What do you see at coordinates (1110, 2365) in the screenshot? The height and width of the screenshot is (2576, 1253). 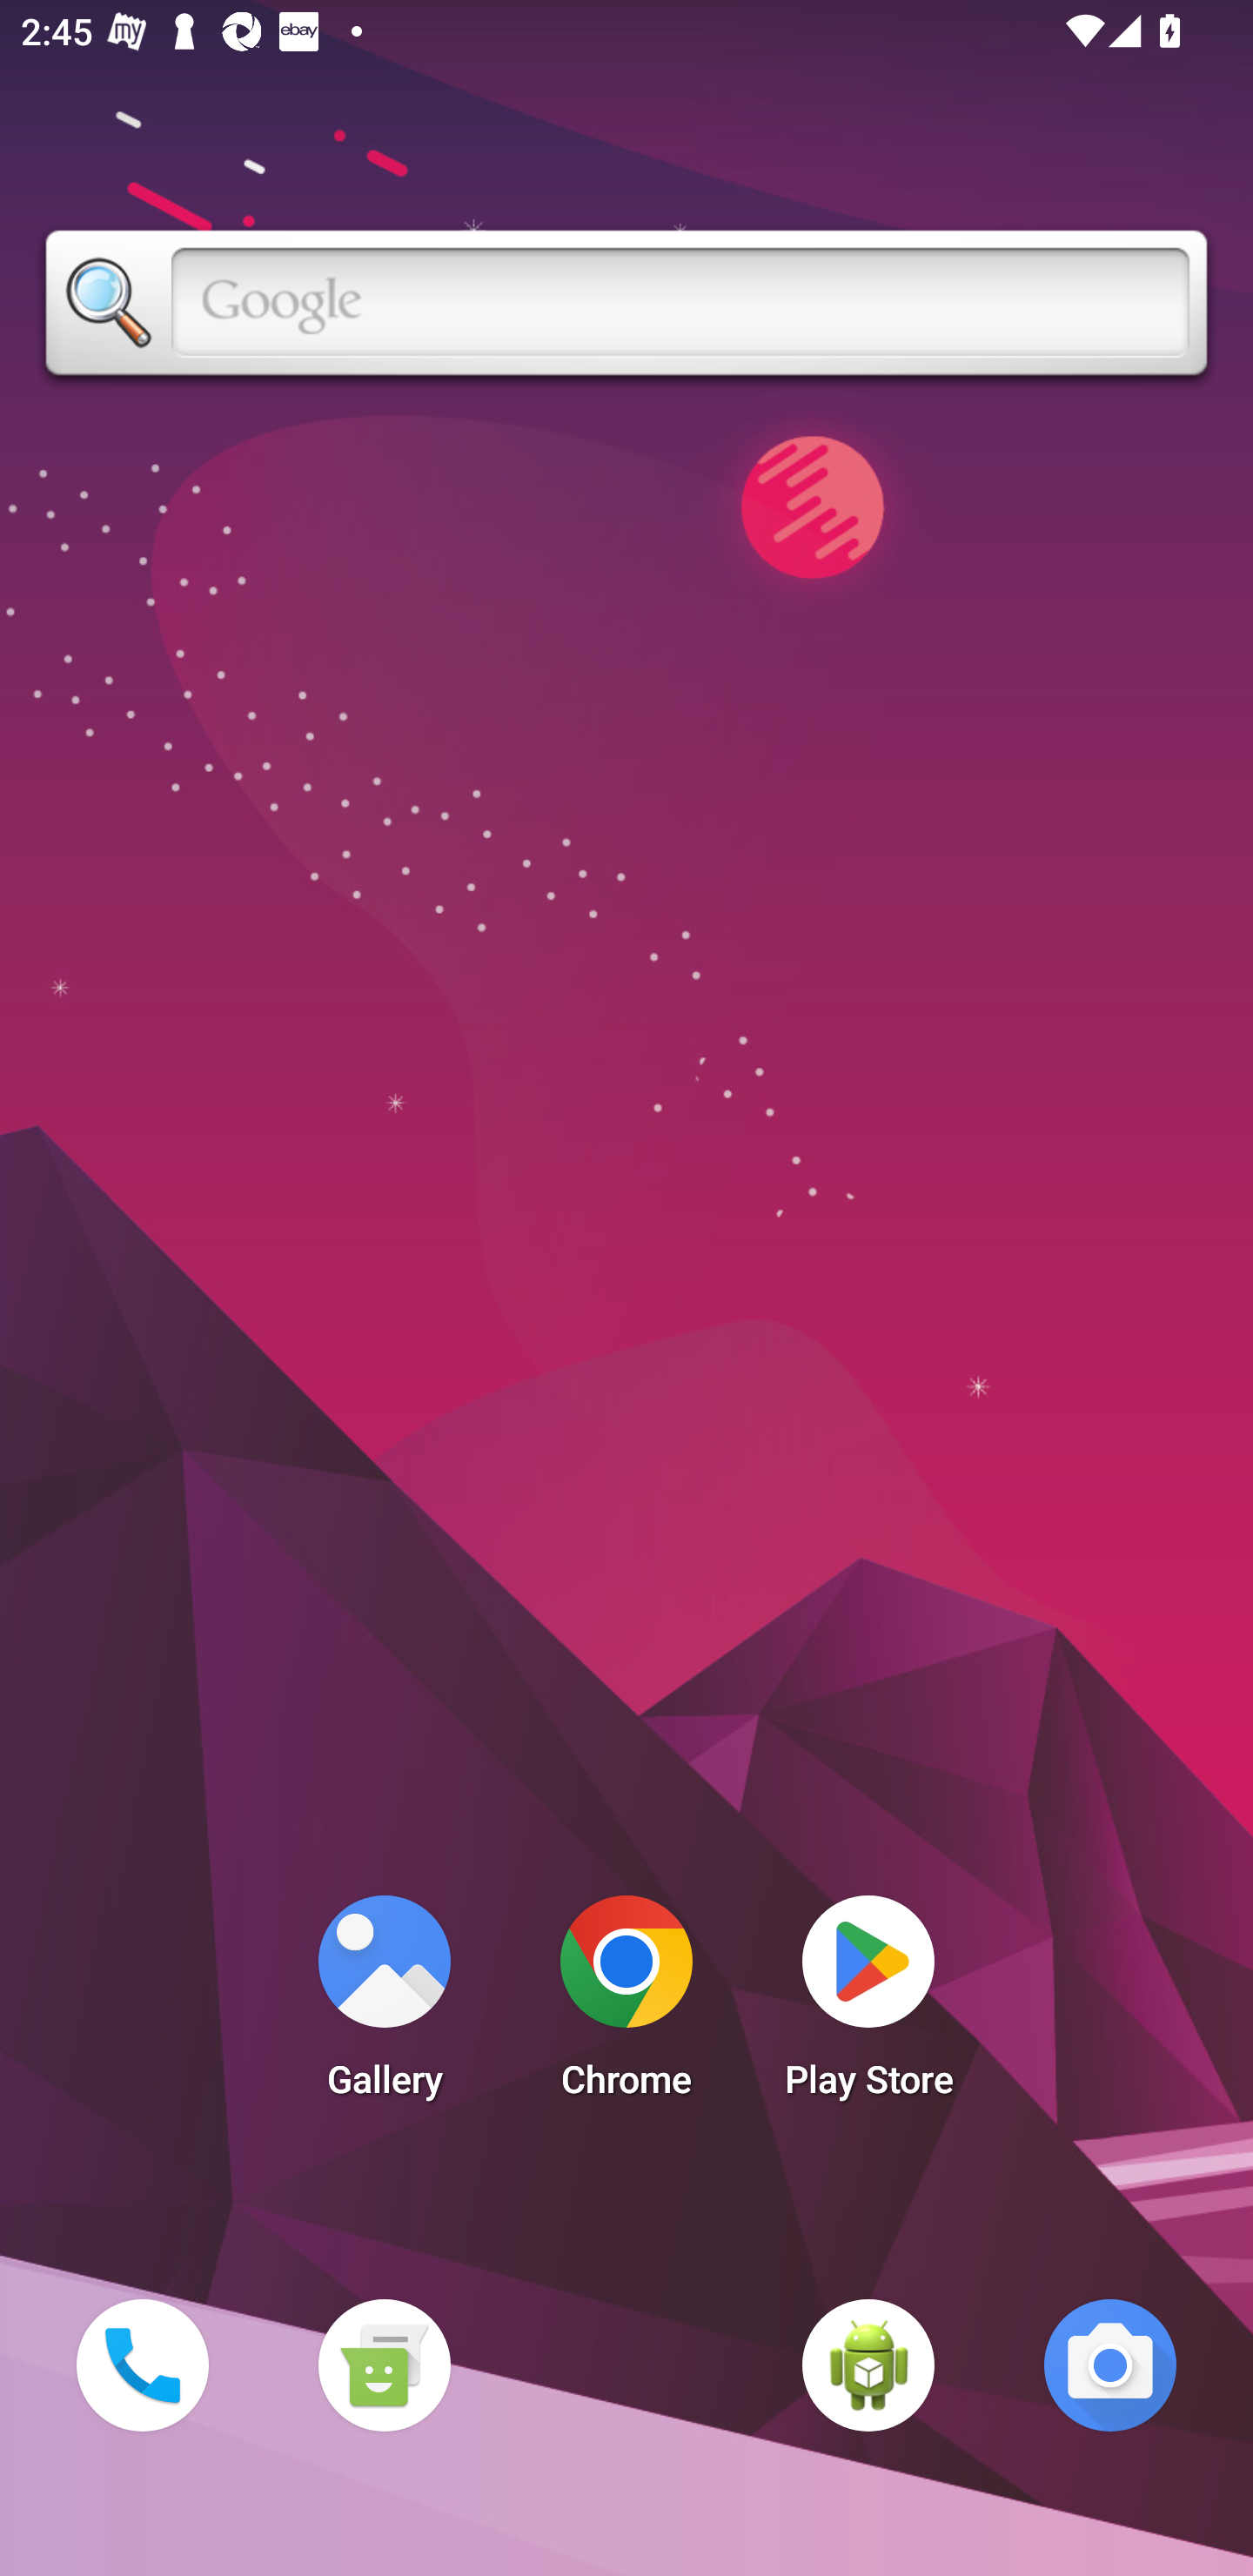 I see `Camera` at bounding box center [1110, 2365].